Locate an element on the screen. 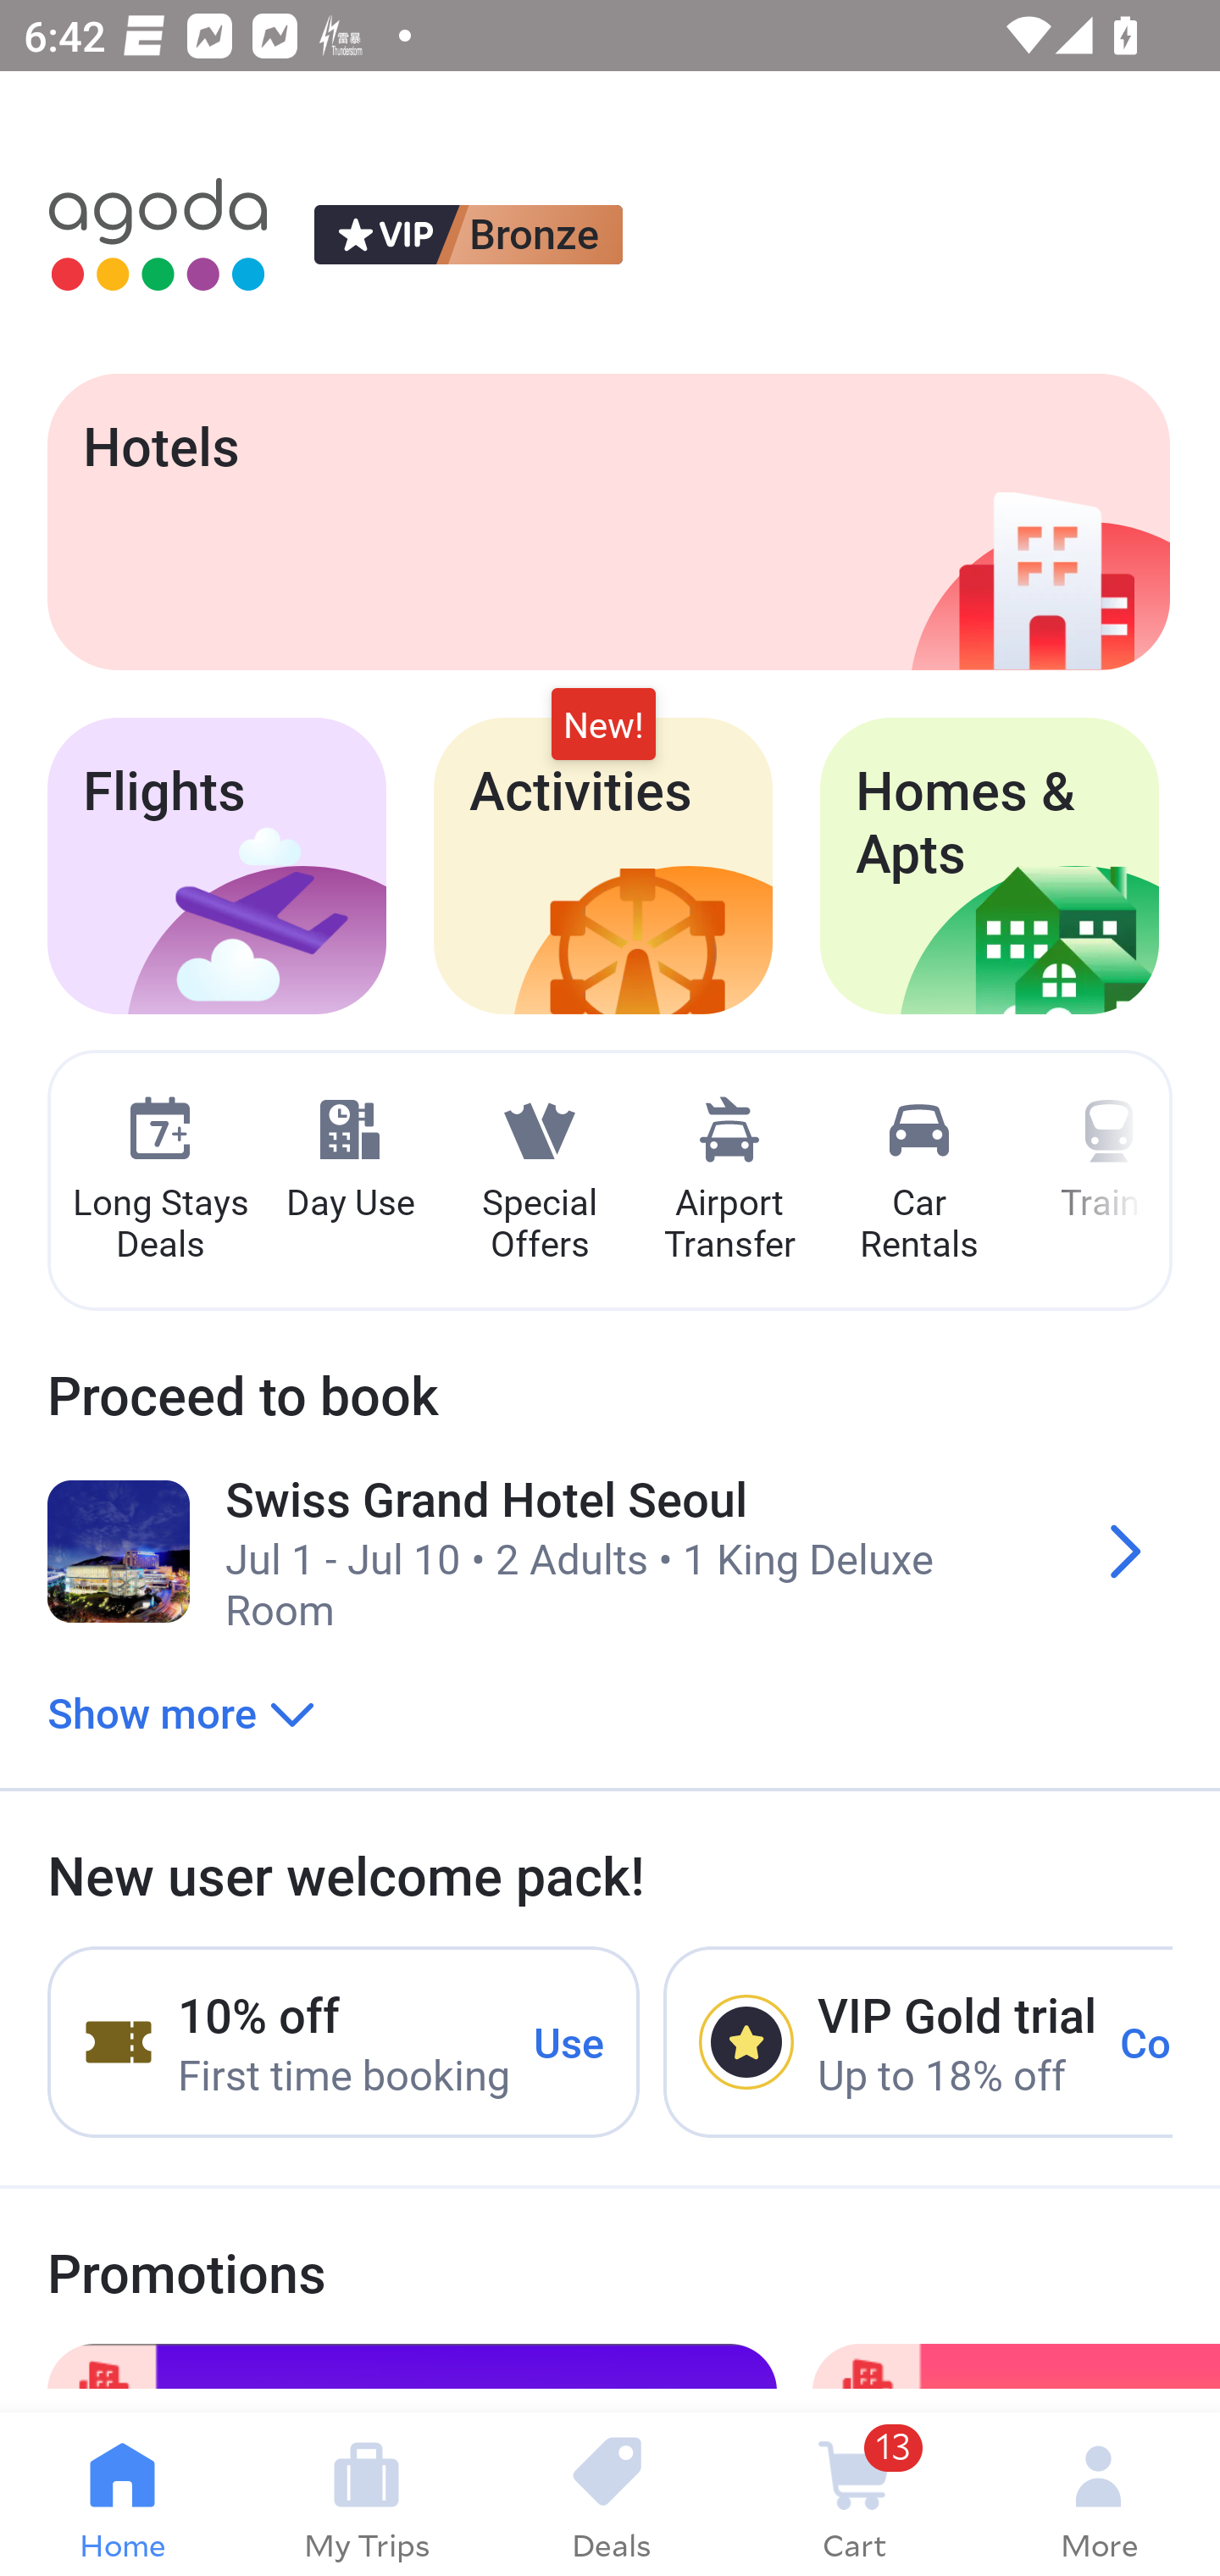  Homes & Apts is located at coordinates (990, 866).